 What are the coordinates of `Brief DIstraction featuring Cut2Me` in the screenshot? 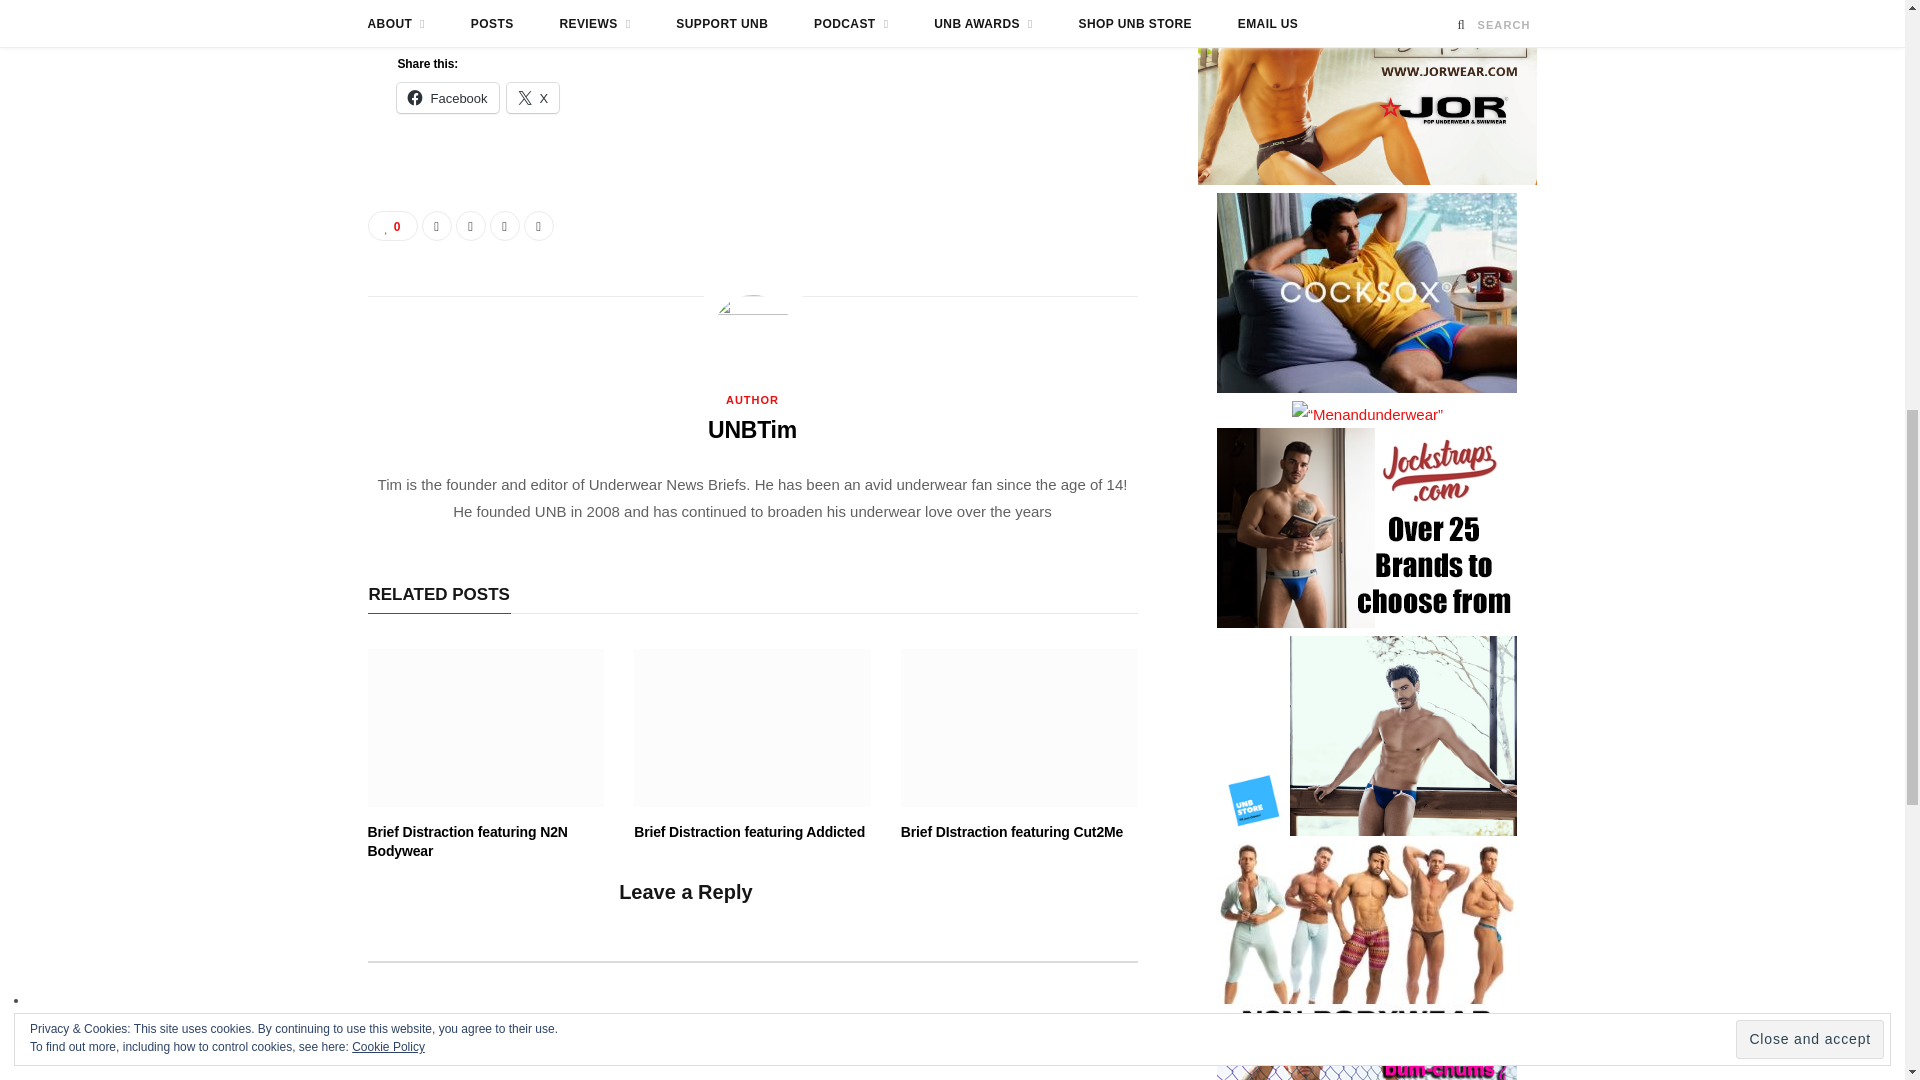 It's located at (1019, 728).